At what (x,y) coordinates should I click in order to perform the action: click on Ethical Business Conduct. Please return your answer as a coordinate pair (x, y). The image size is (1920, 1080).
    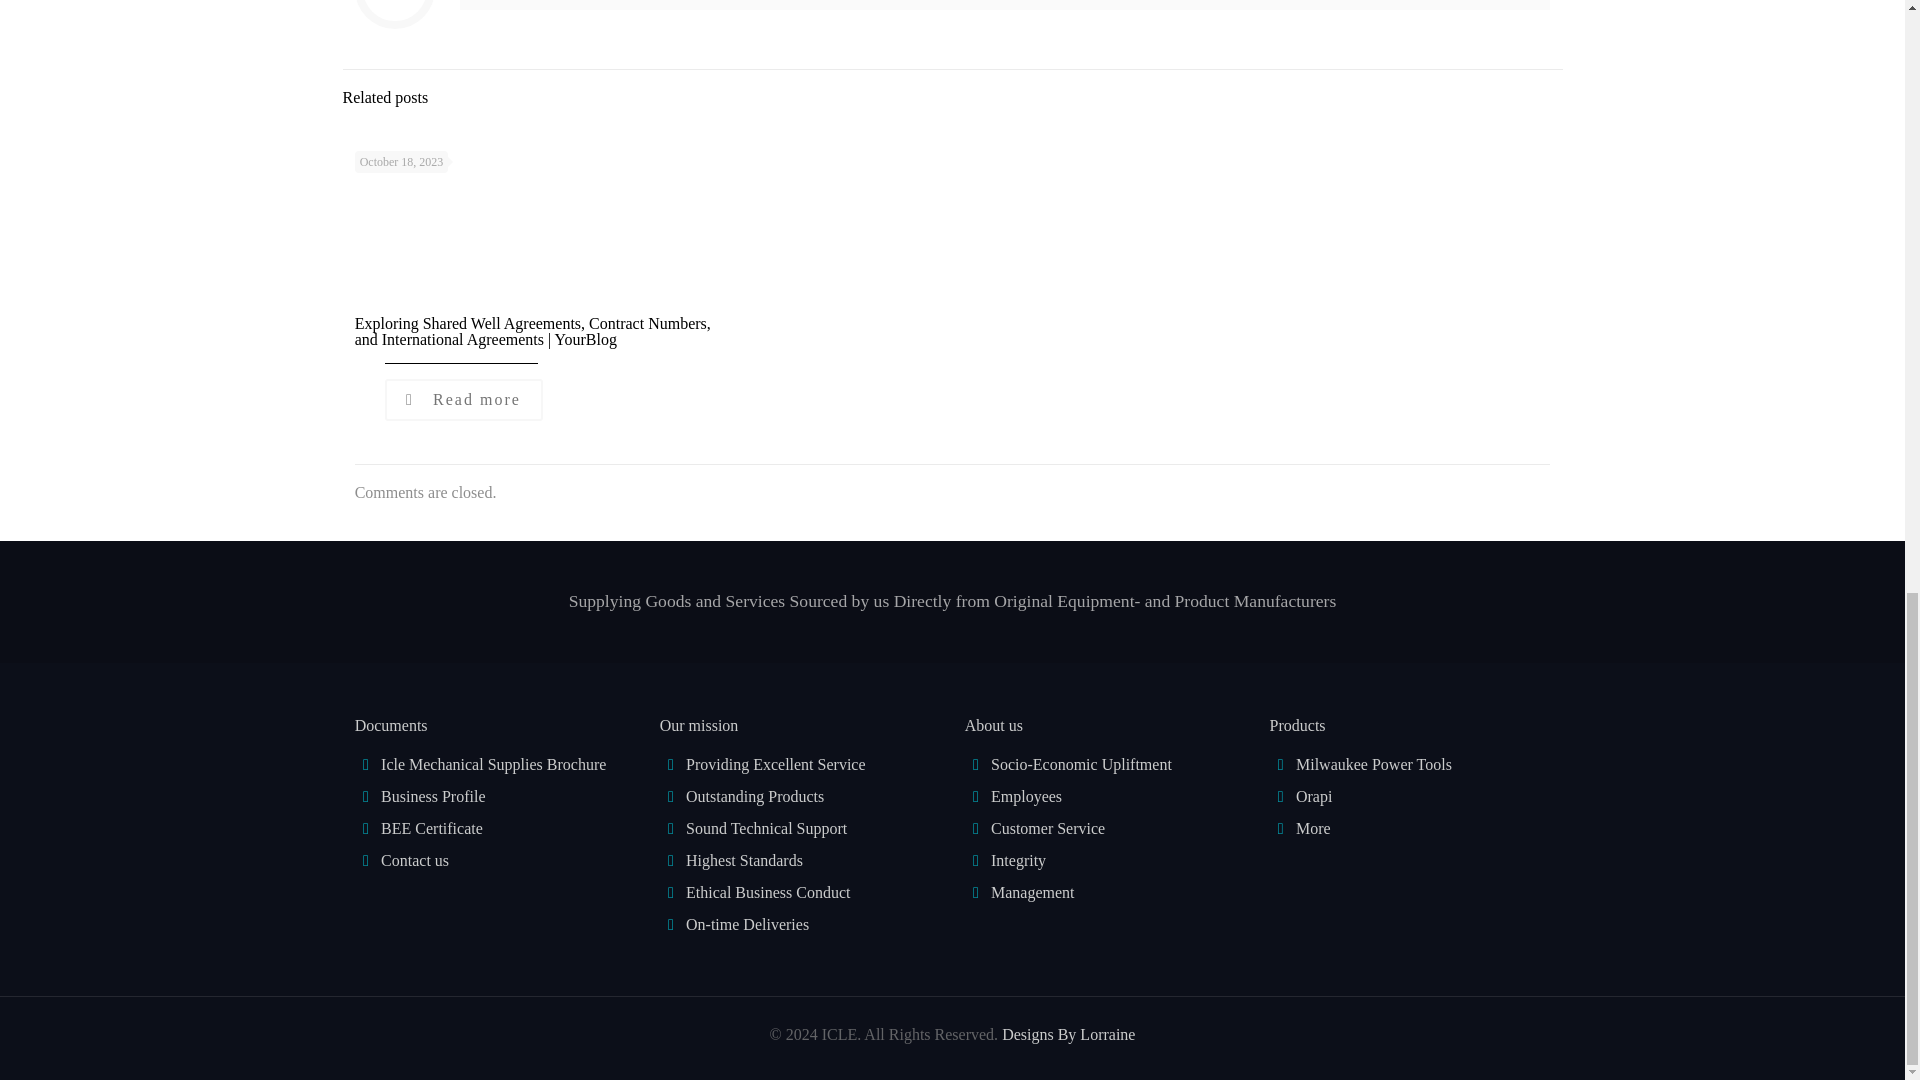
    Looking at the image, I should click on (768, 892).